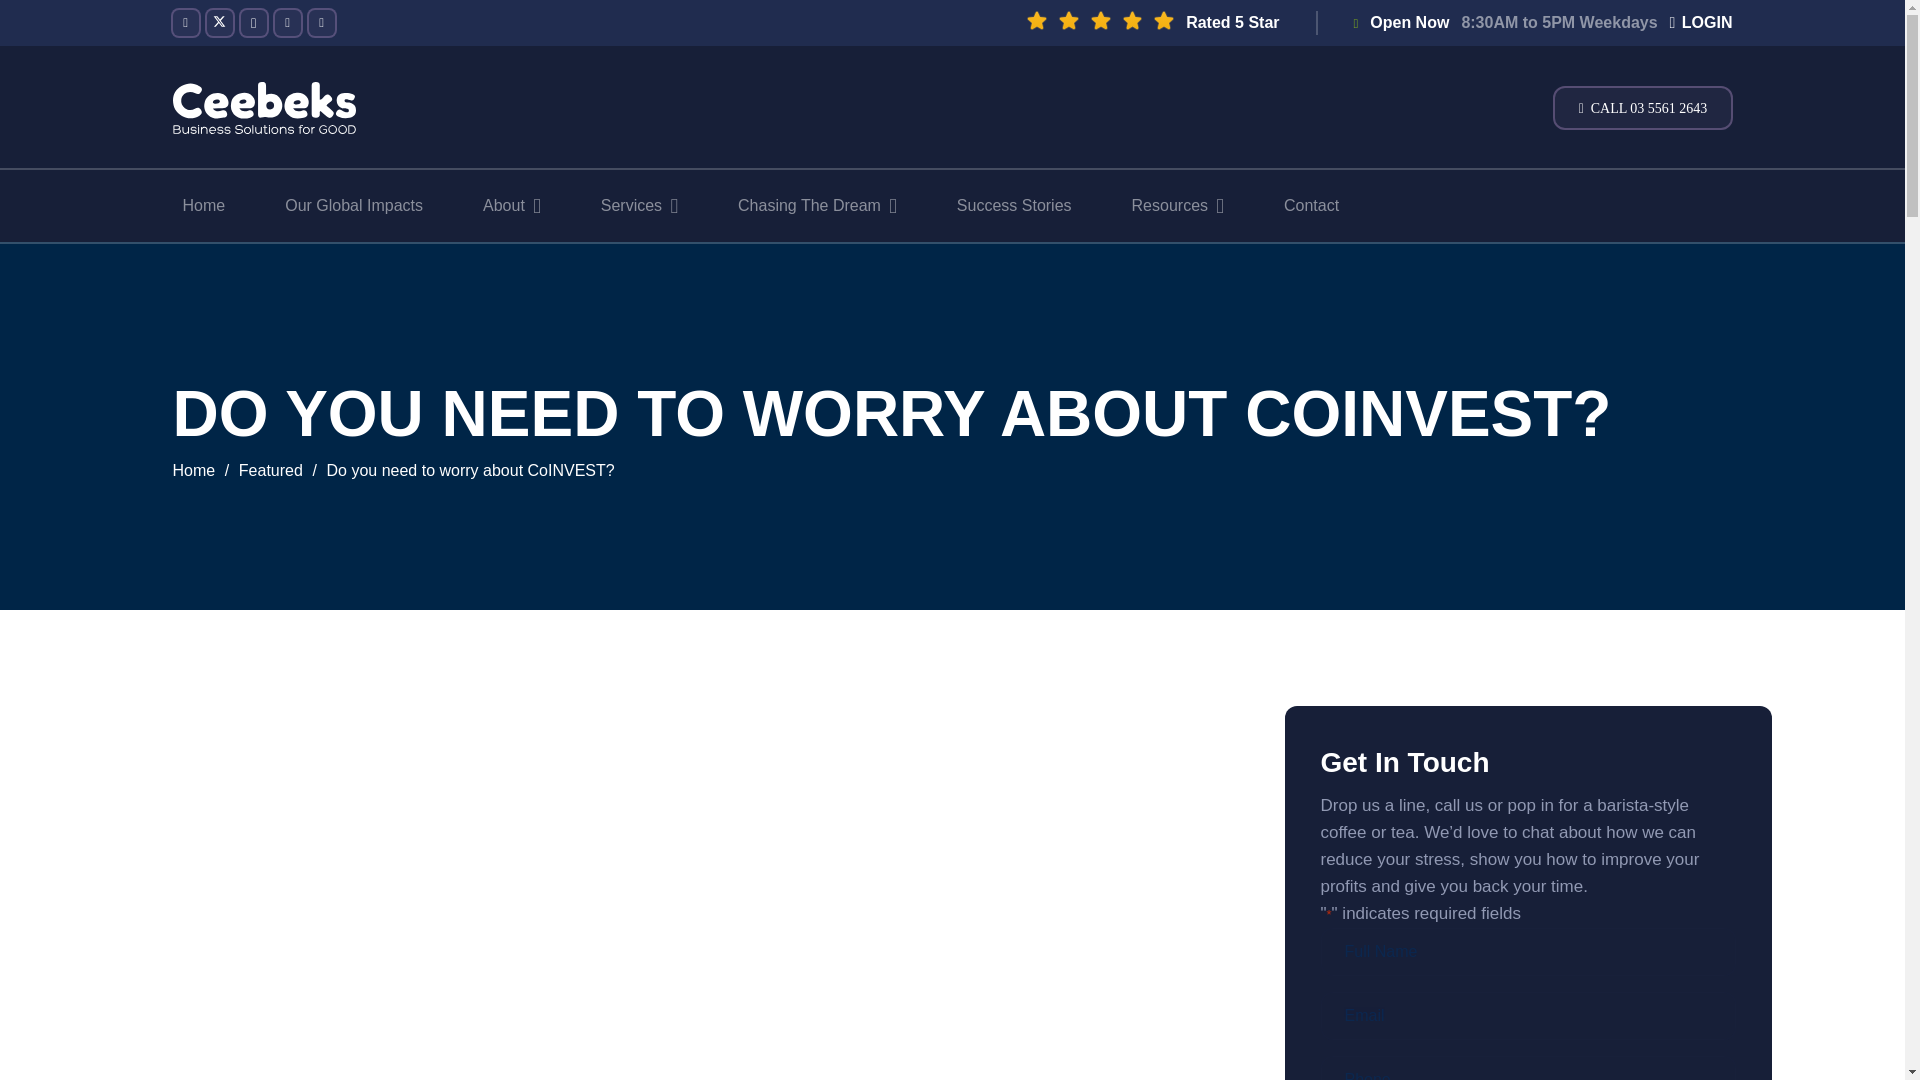  I want to click on Resources, so click(1178, 205).